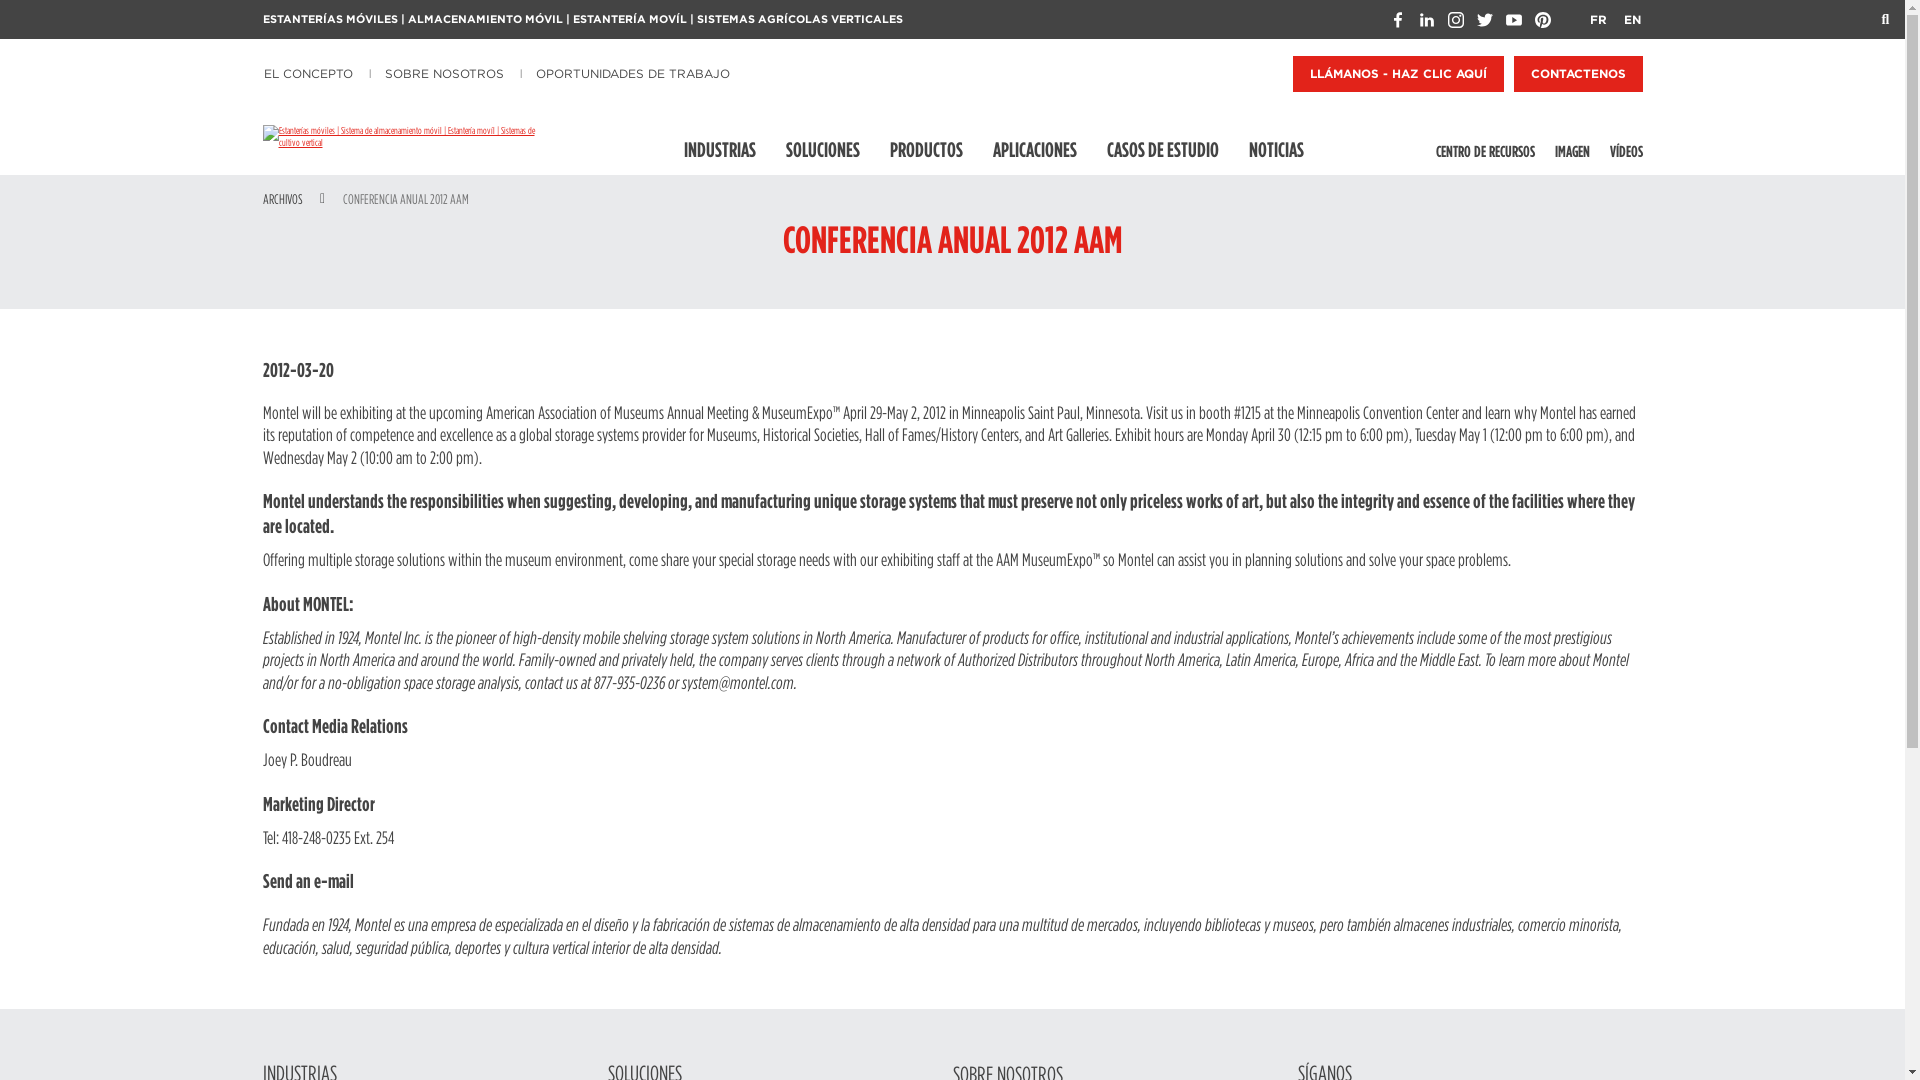 The image size is (1920, 1080). What do you see at coordinates (720, 149) in the screenshot?
I see `INDUSTRIAS` at bounding box center [720, 149].